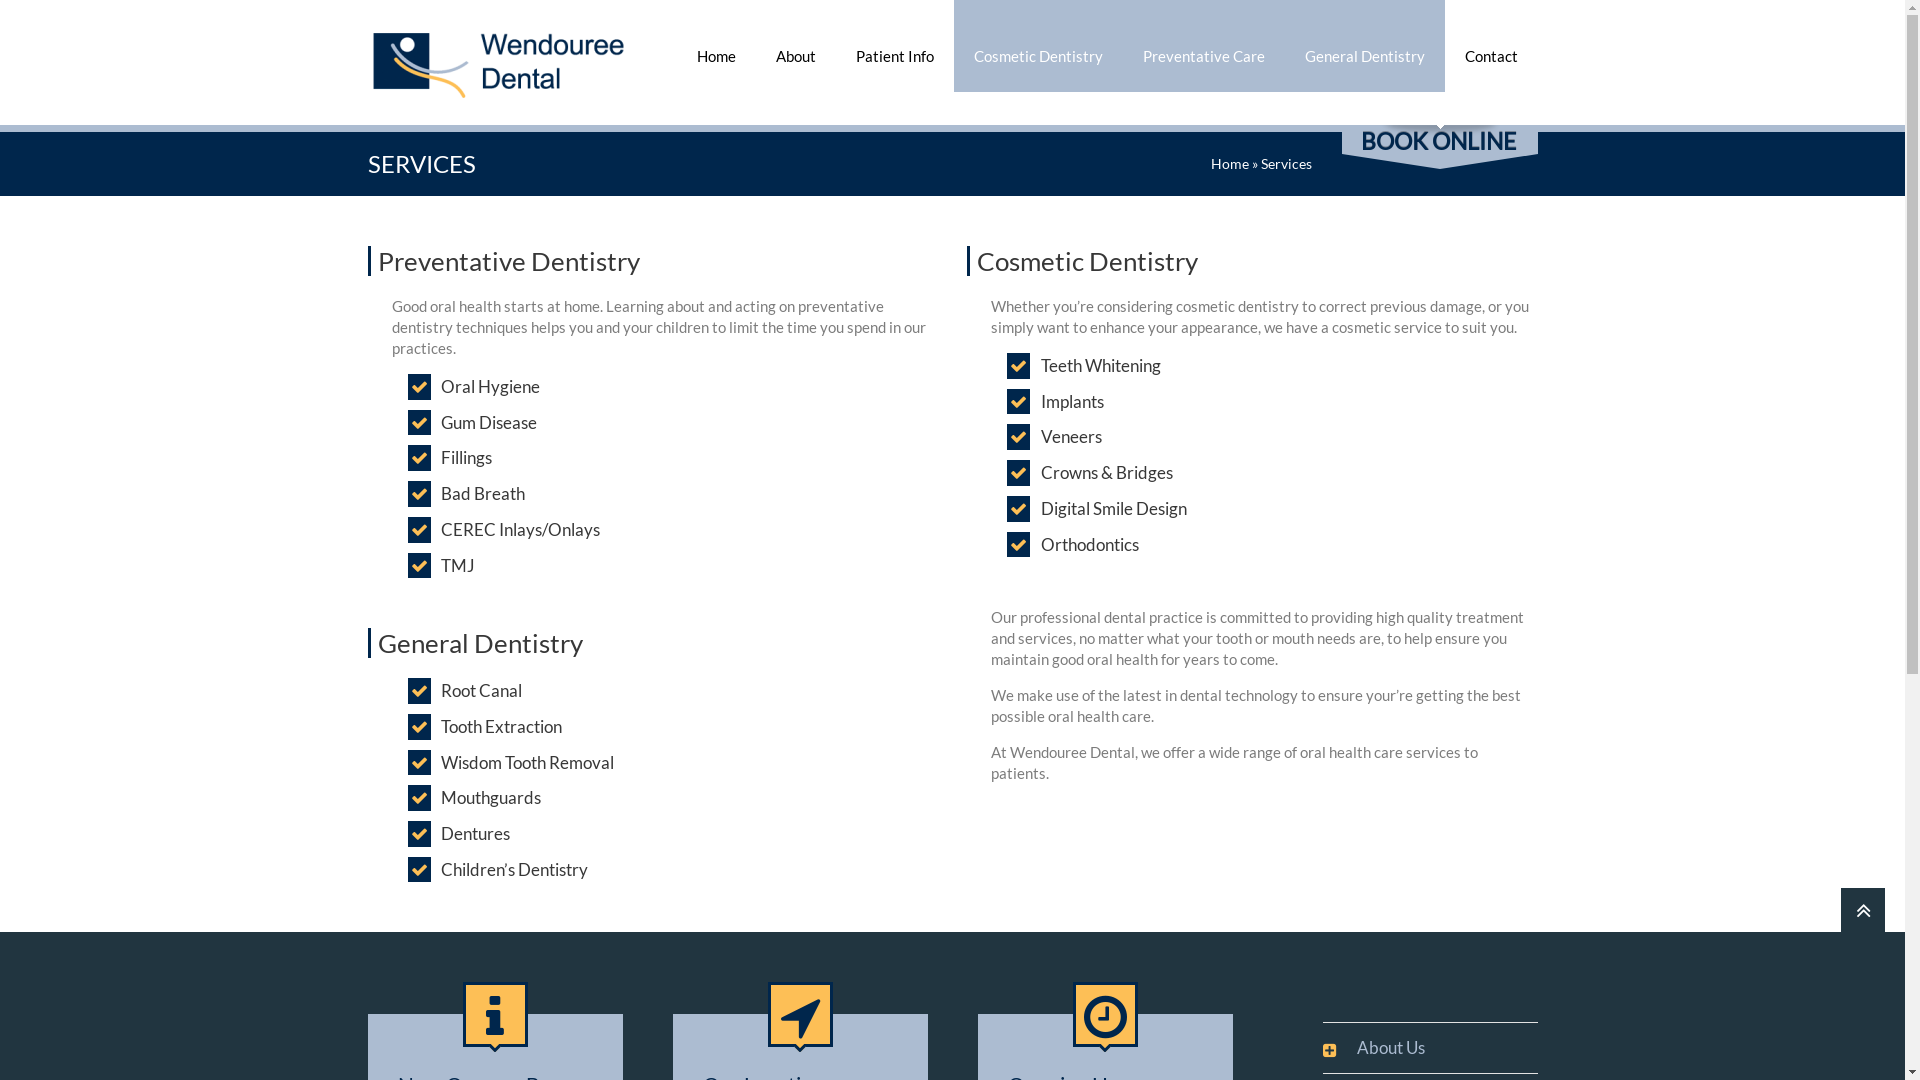  I want to click on Orthodontics, so click(1090, 545).